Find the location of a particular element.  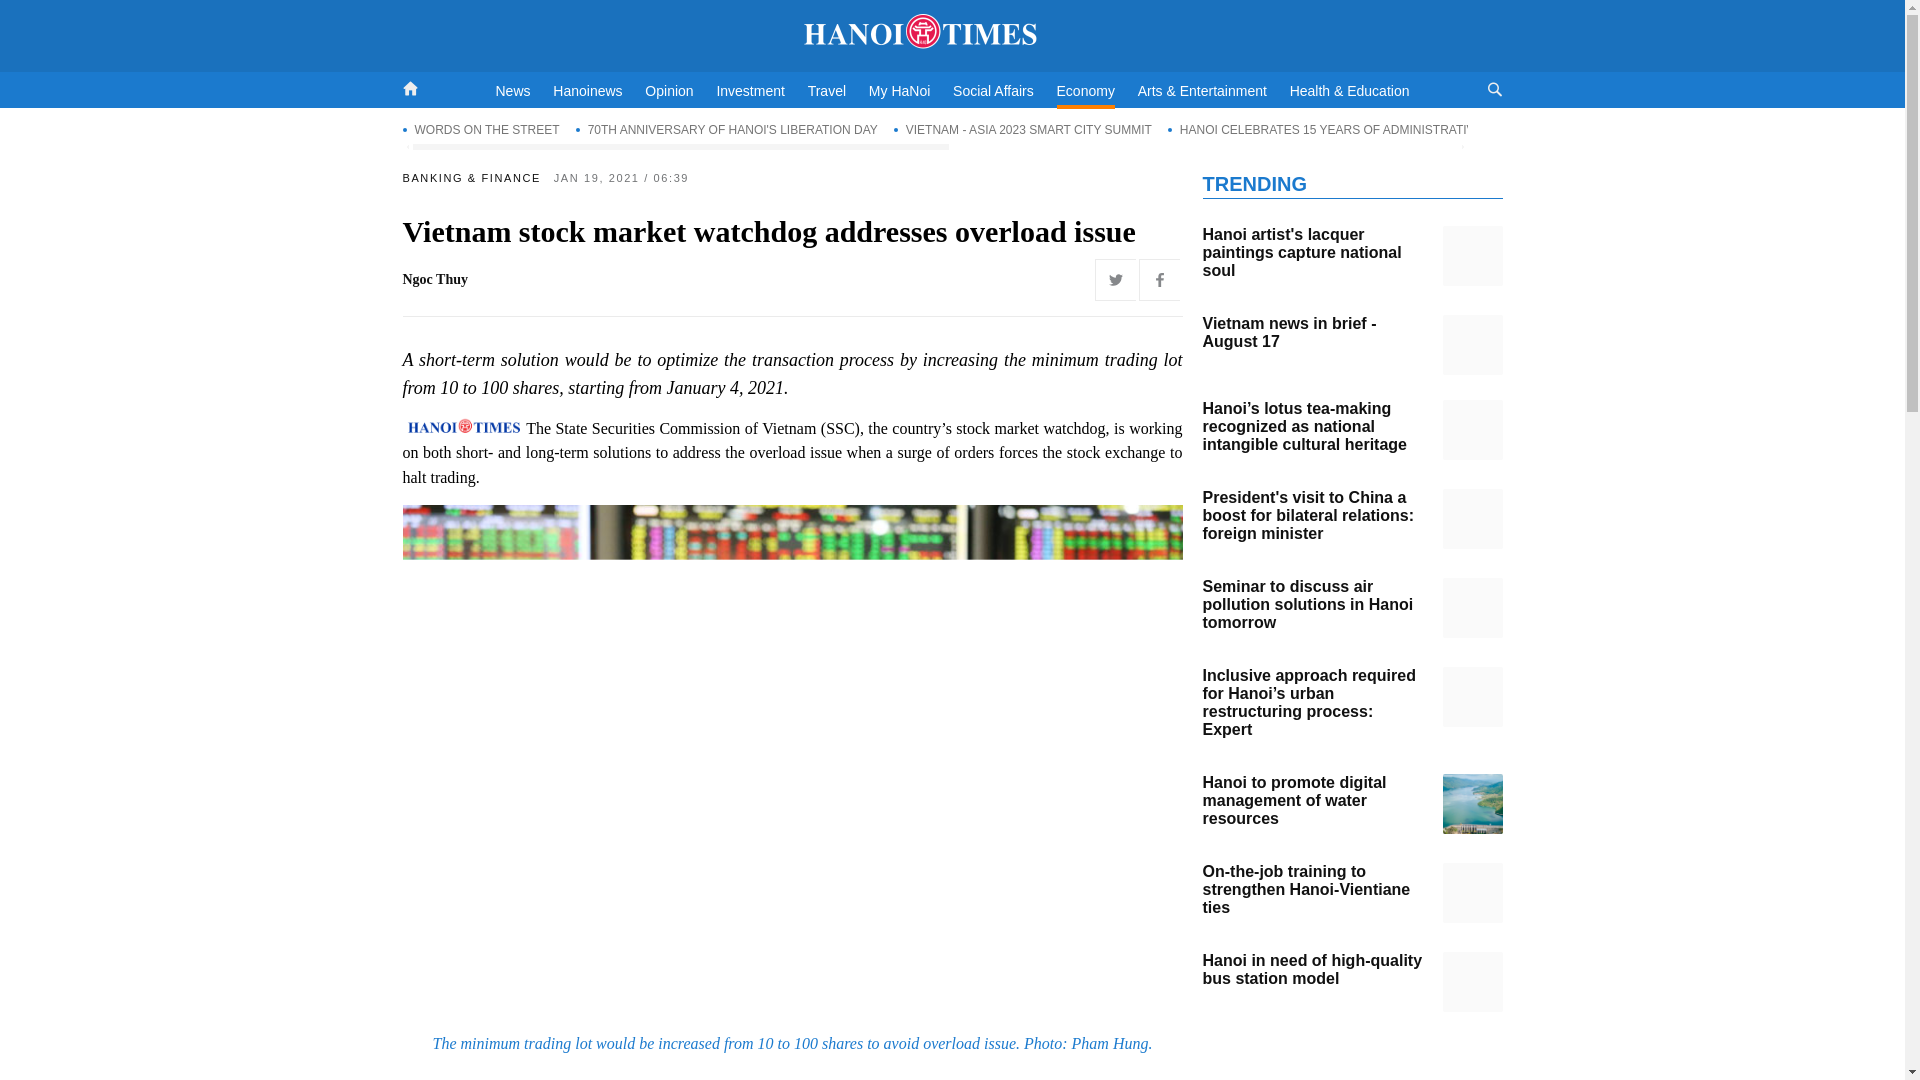

On-the-job training to strengthen Hanoi-Vientiane ties is located at coordinates (1471, 892).